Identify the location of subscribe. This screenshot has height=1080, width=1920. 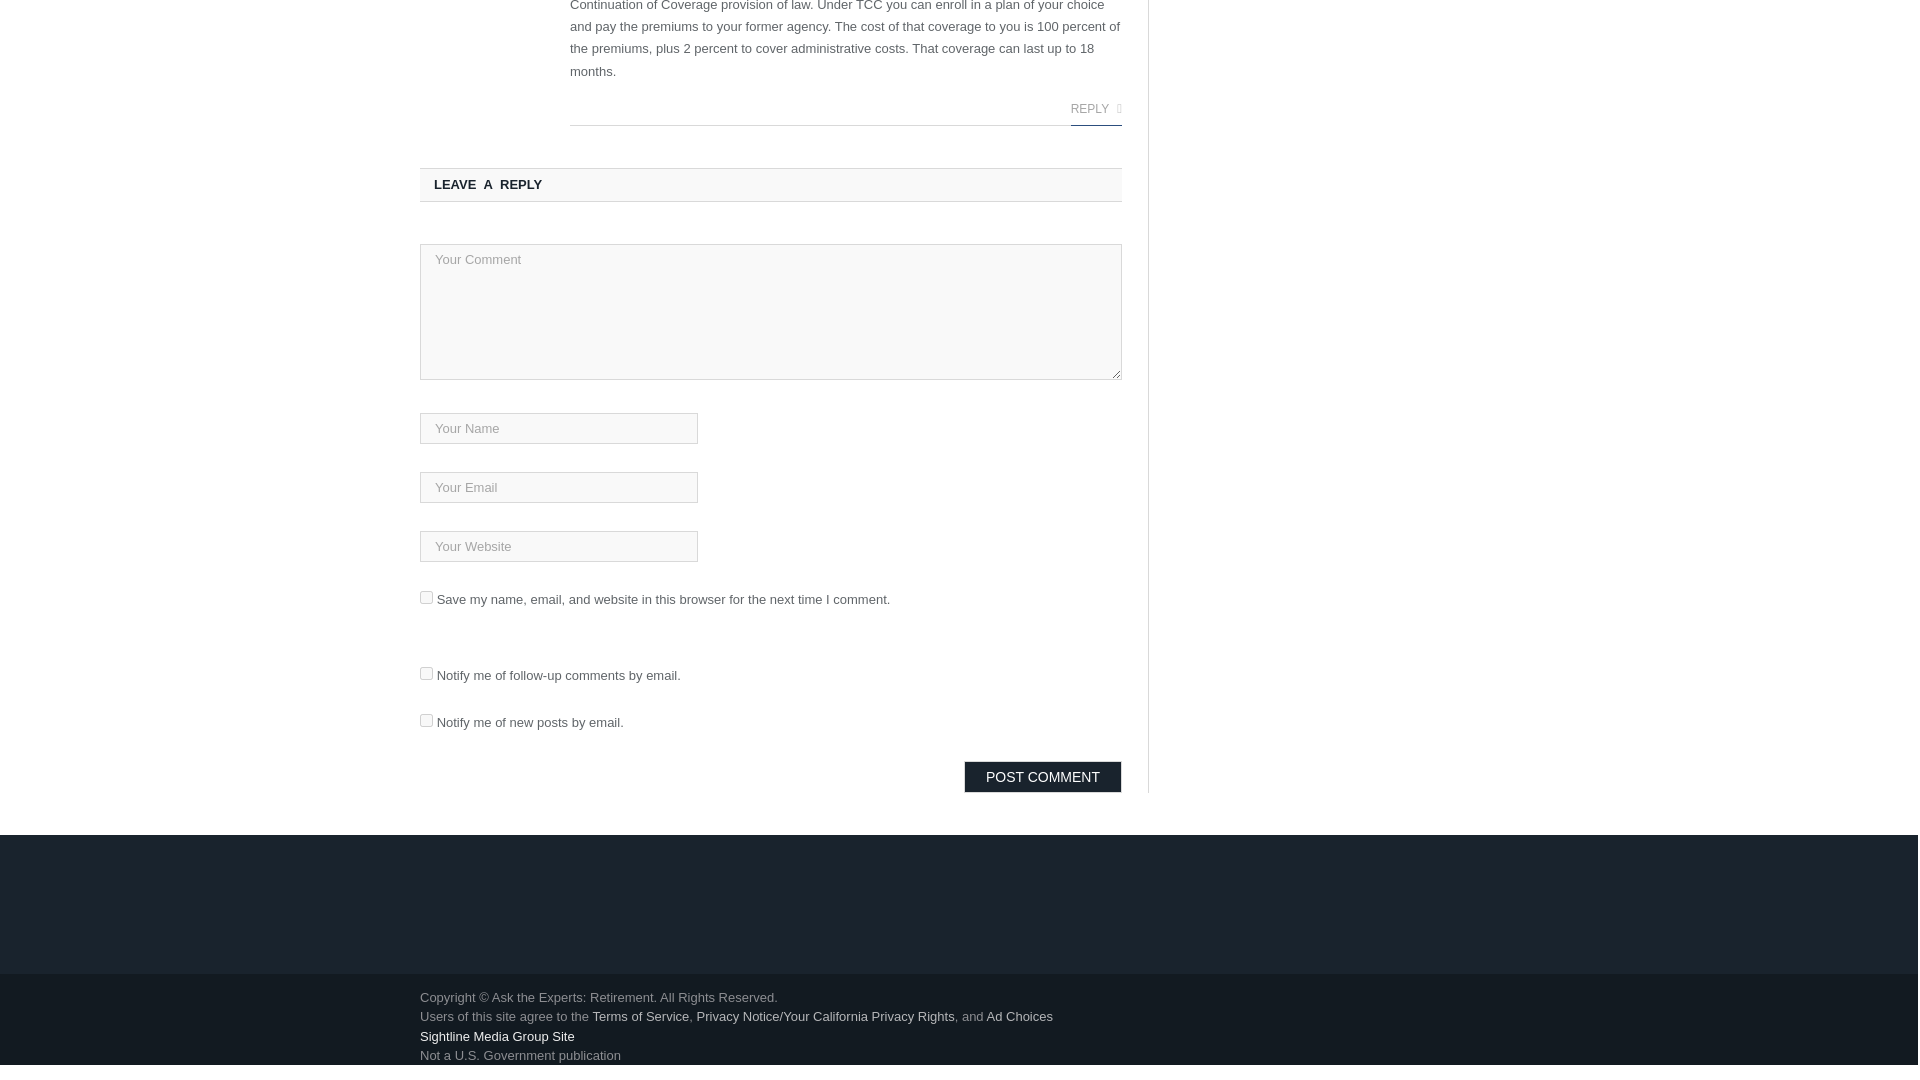
(426, 674).